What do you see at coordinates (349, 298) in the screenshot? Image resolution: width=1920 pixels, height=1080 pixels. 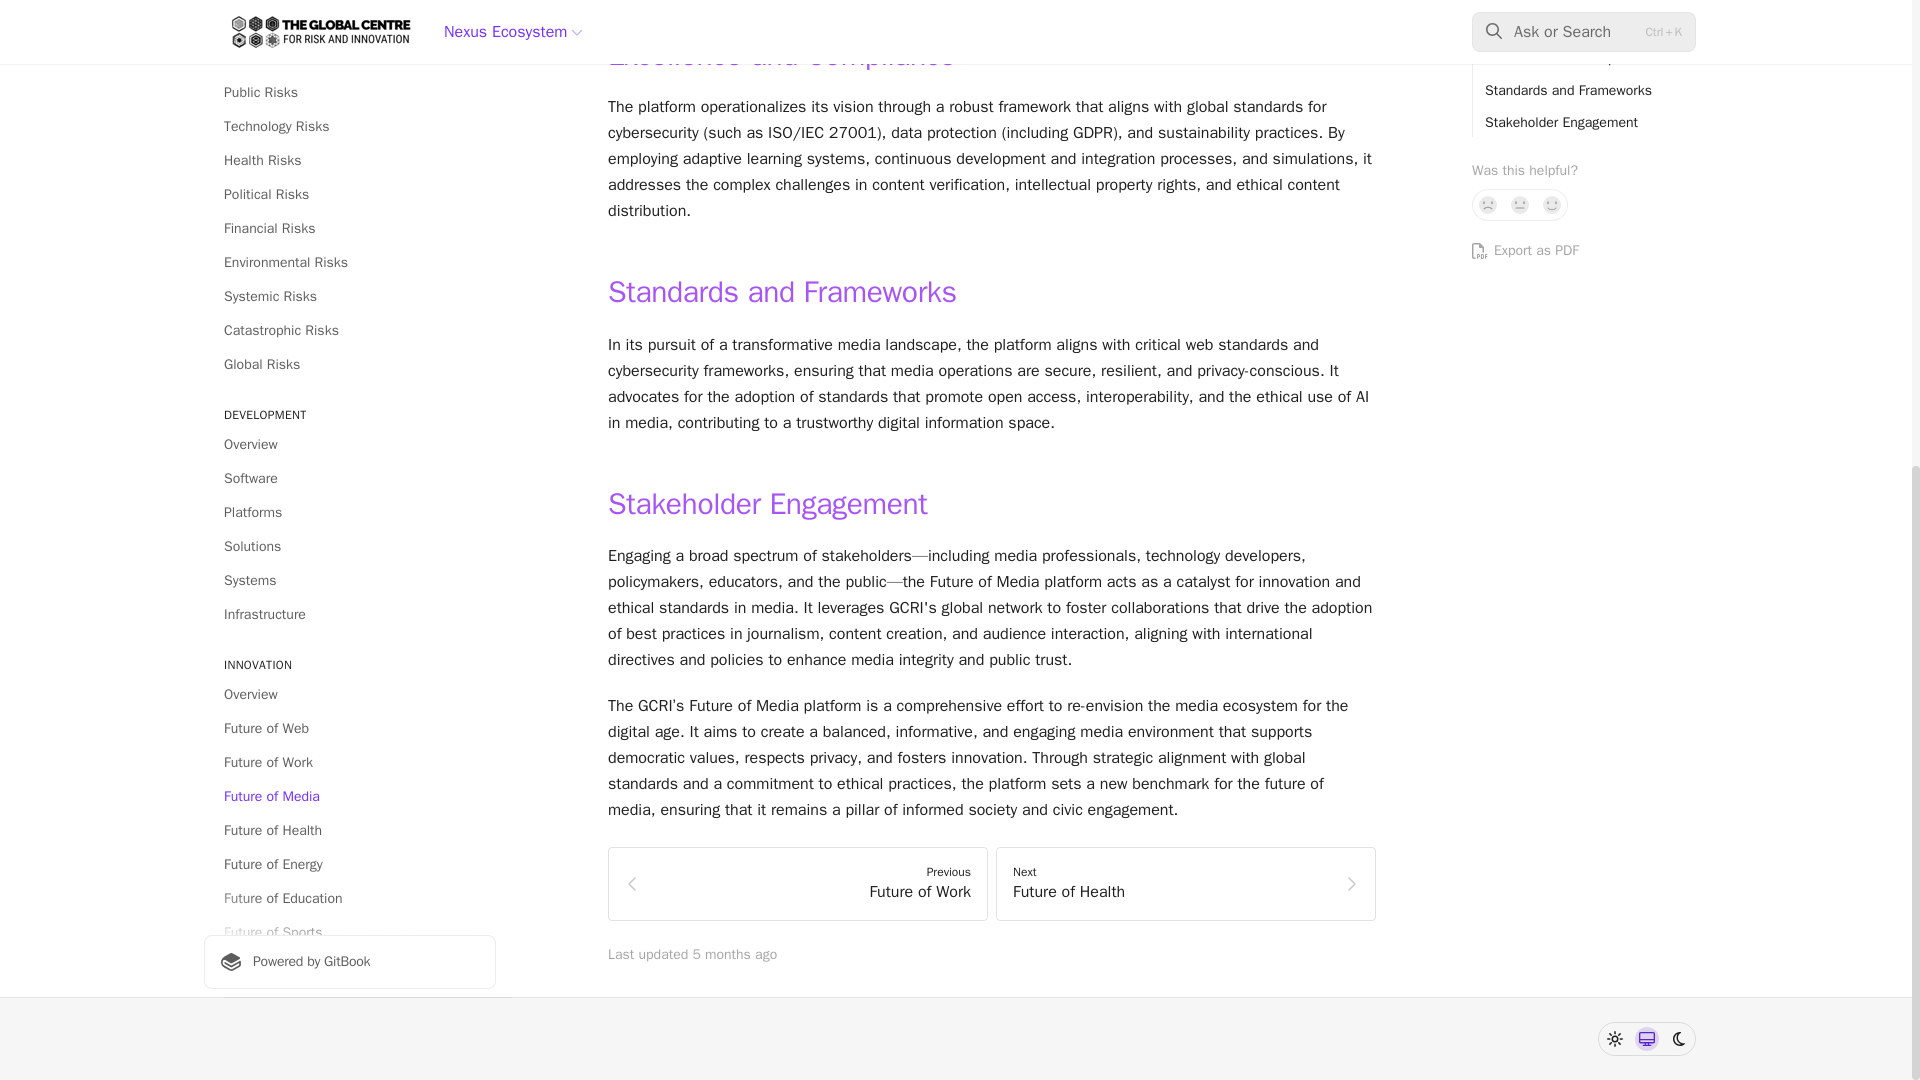 I see `Future of Society` at bounding box center [349, 298].